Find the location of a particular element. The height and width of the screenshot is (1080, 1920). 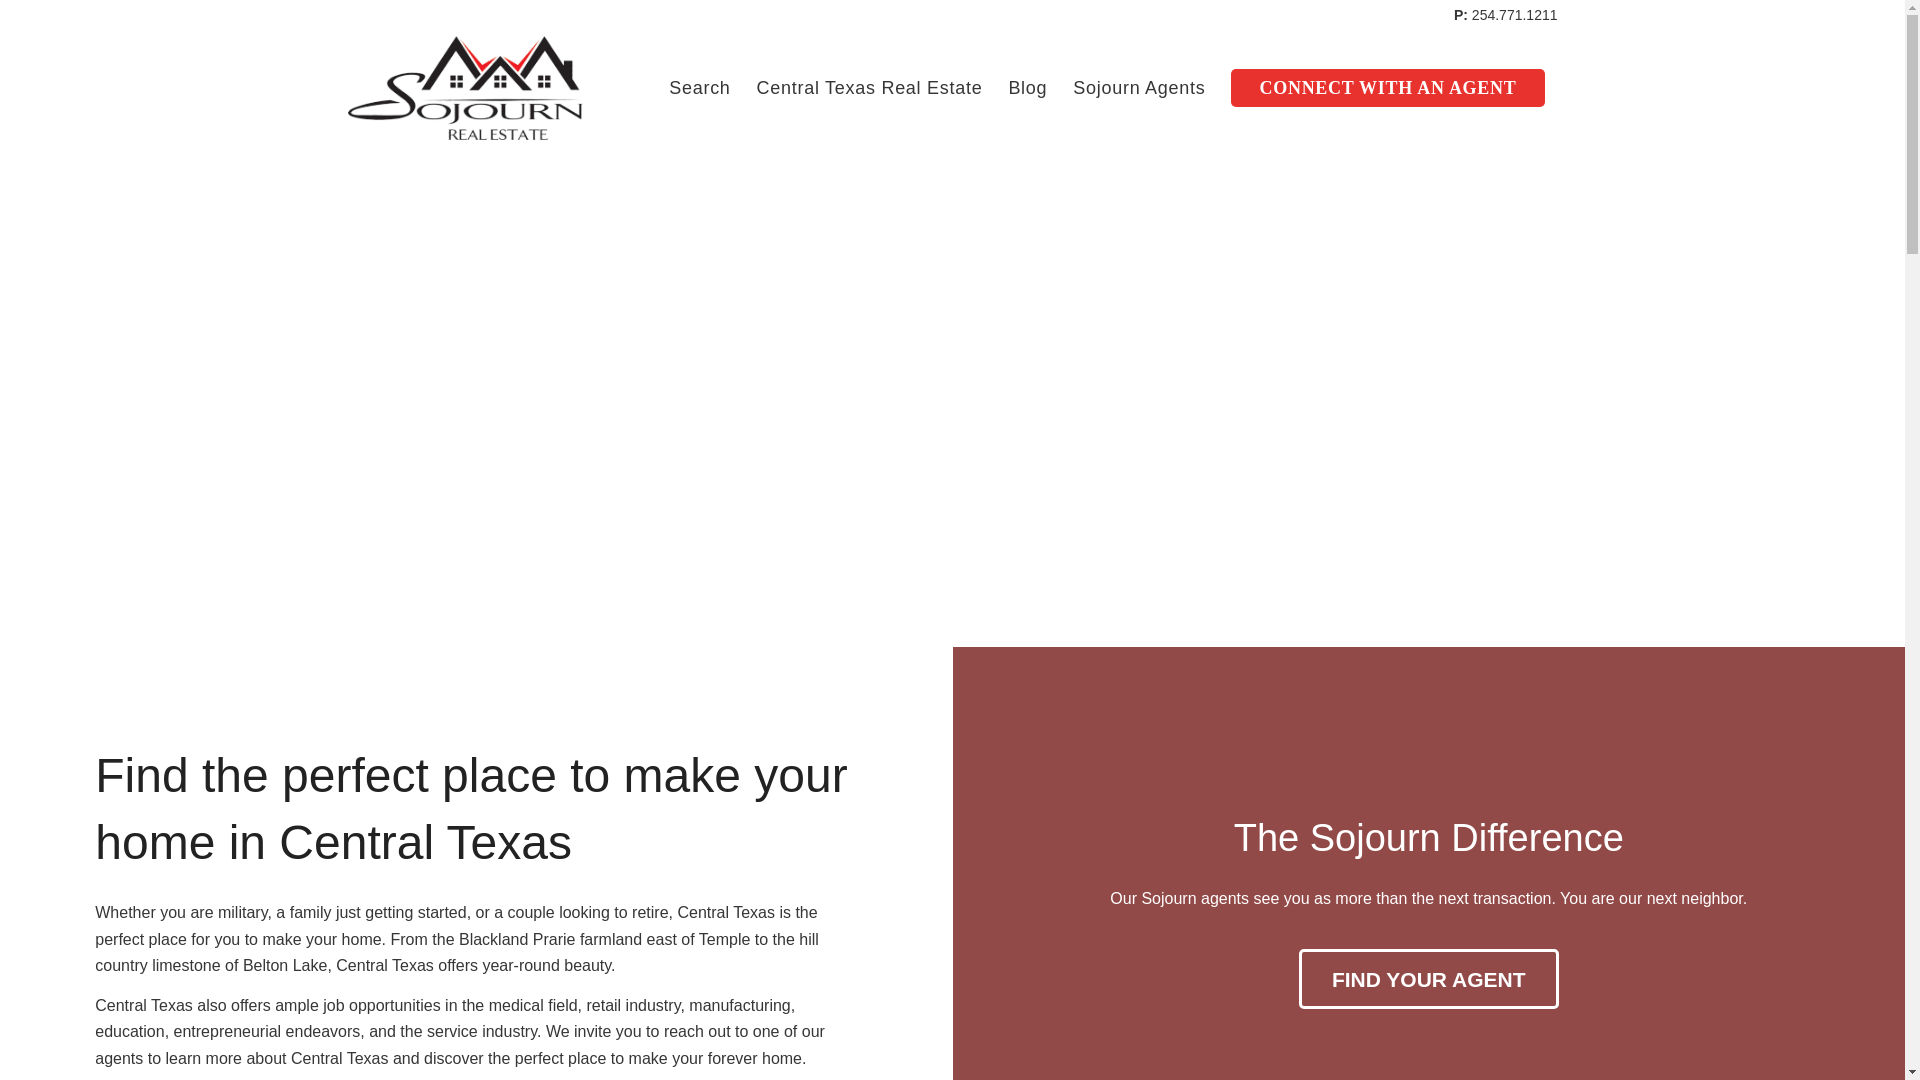

FIND YOUR AGENT is located at coordinates (1429, 978).